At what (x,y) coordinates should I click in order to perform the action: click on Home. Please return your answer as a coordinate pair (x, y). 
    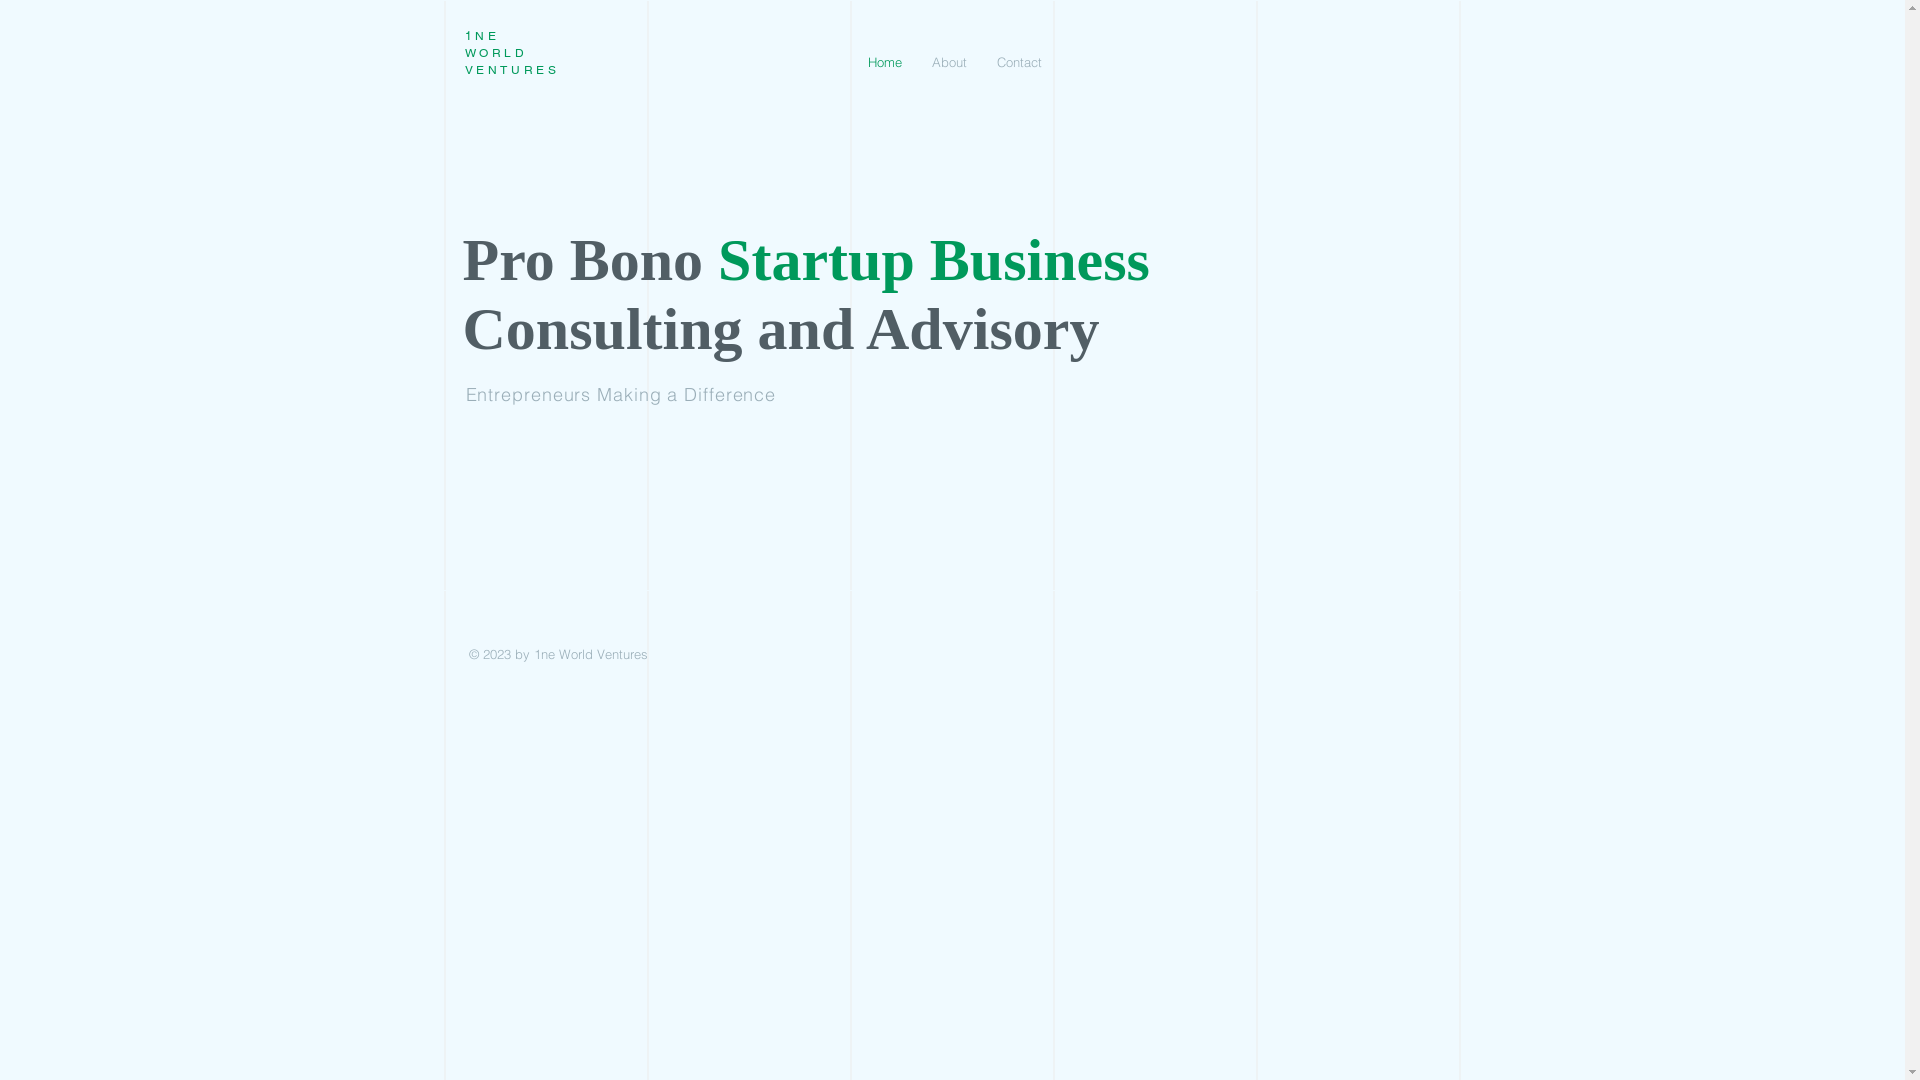
    Looking at the image, I should click on (884, 62).